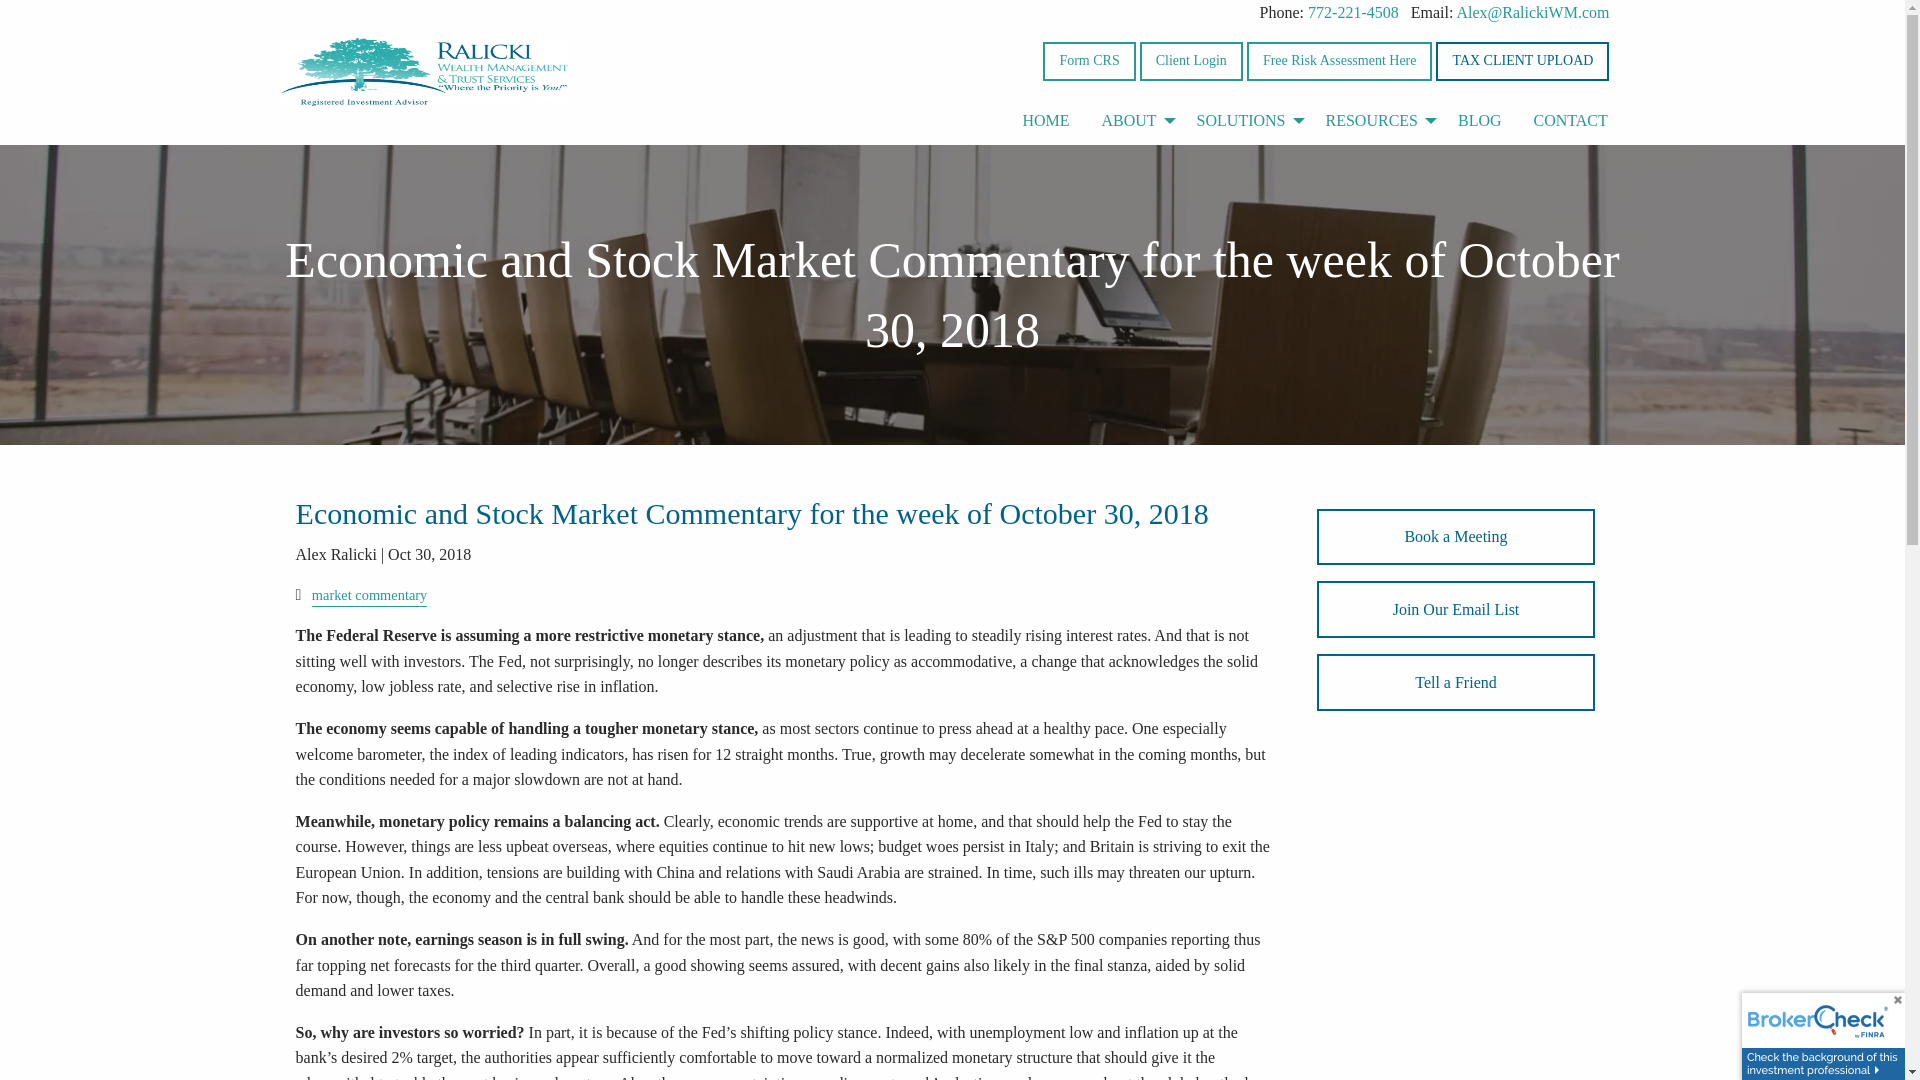 The image size is (1920, 1080). Describe the element at coordinates (1244, 120) in the screenshot. I see `SOLUTIONS` at that location.